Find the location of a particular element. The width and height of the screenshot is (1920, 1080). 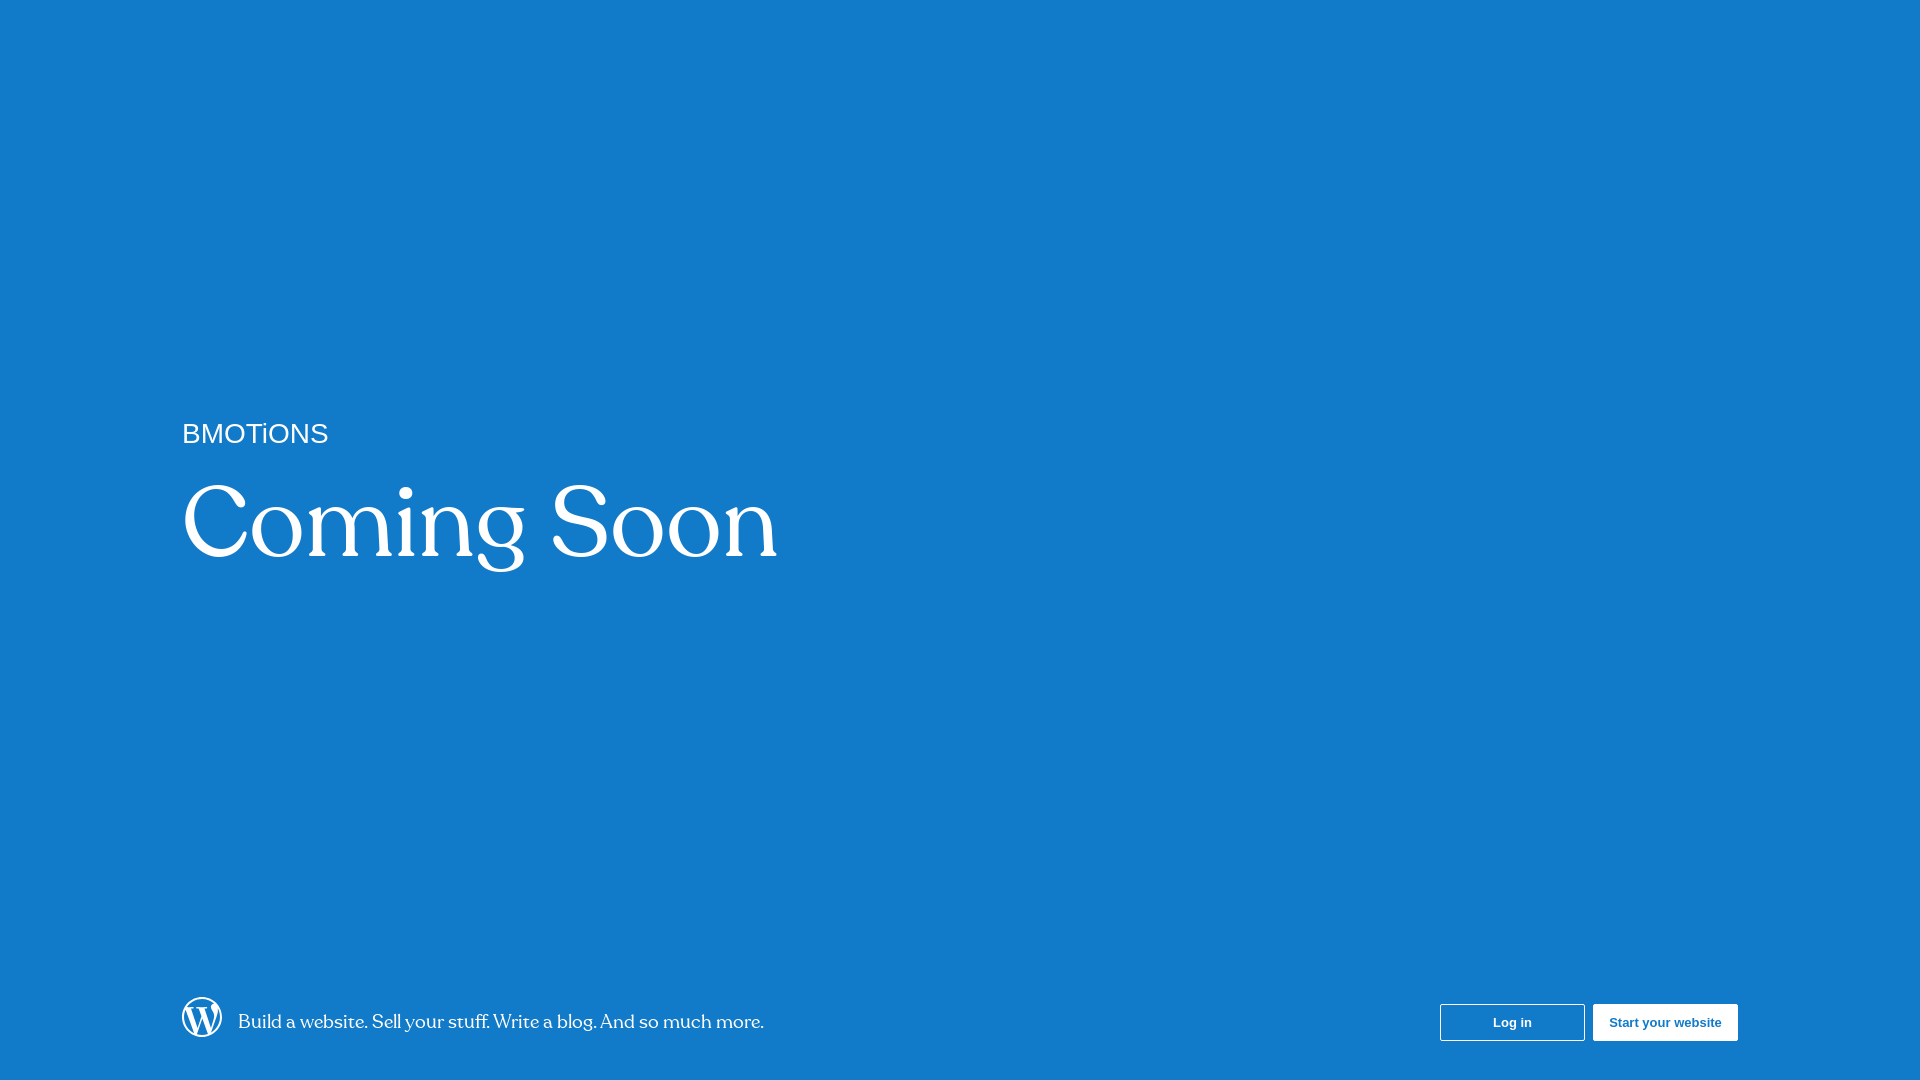

Start your website is located at coordinates (1666, 1022).